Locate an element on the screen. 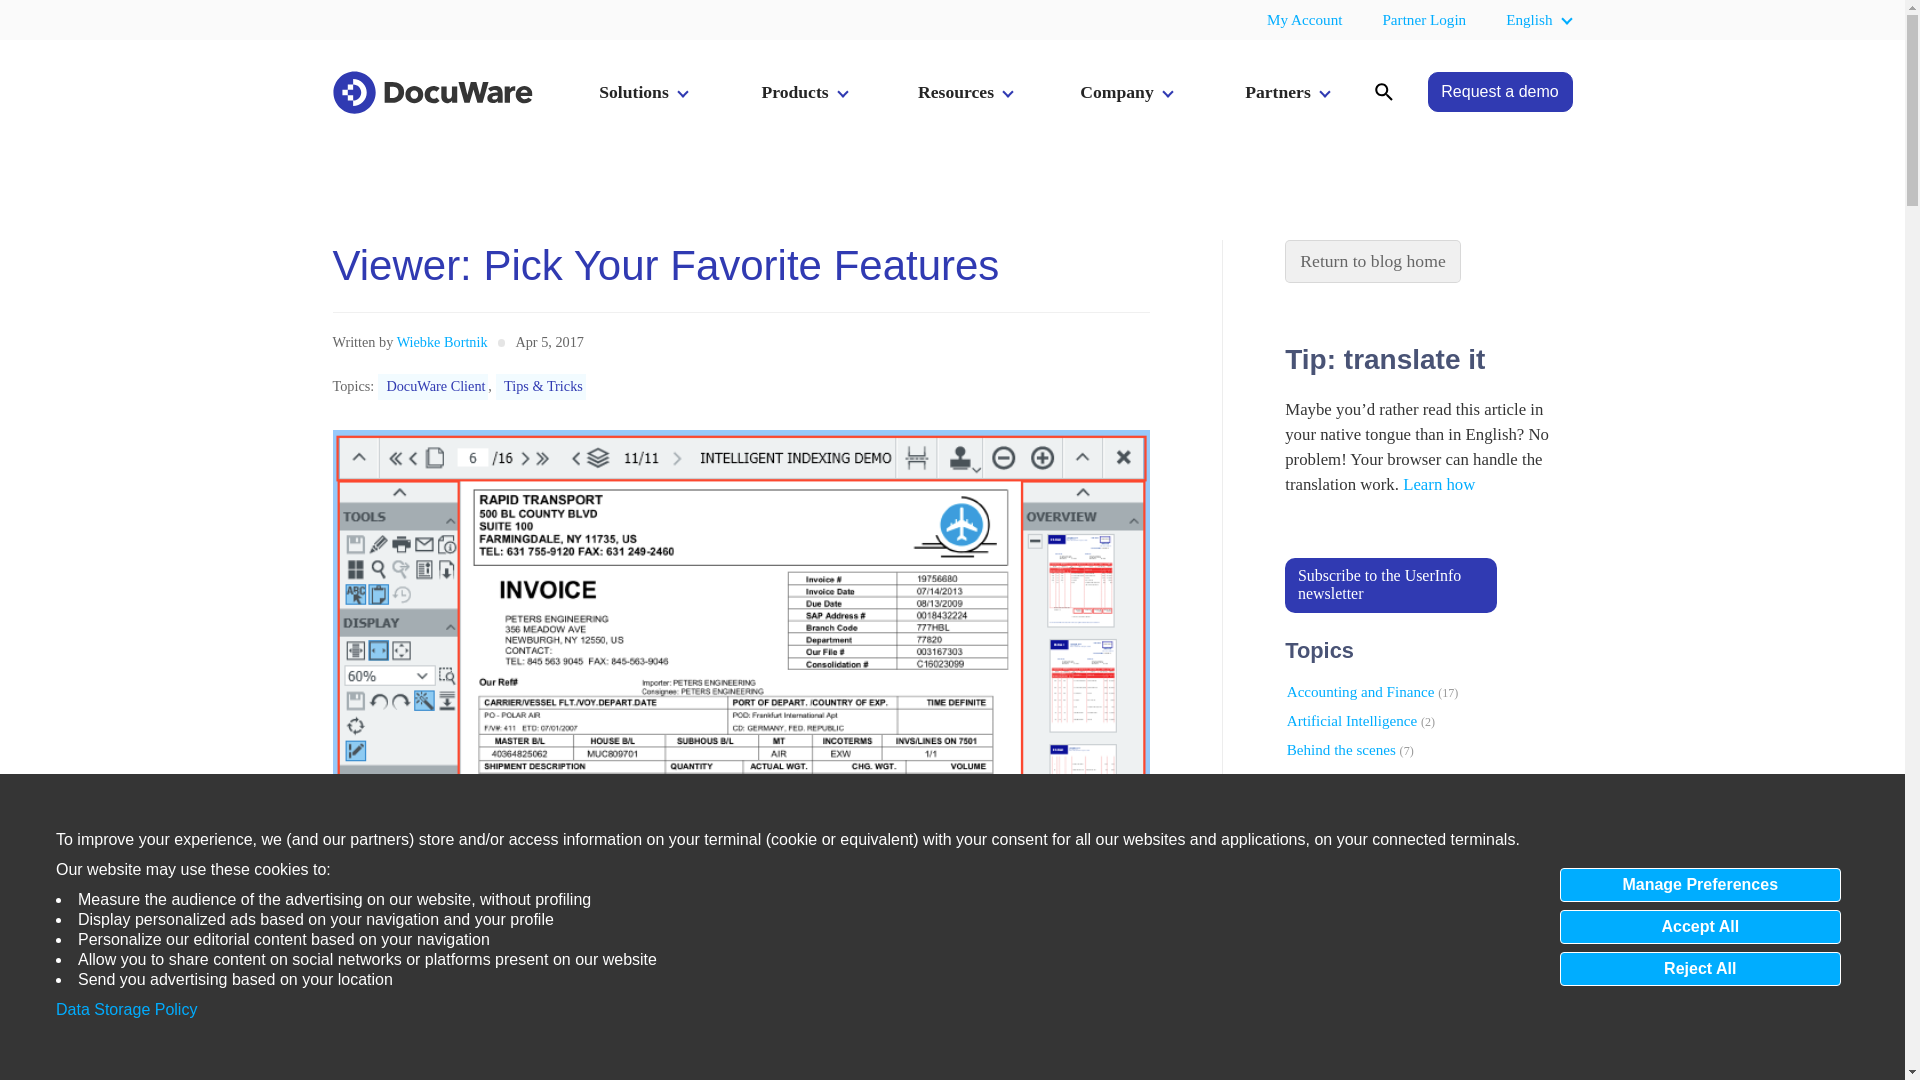  English is located at coordinates (1529, 20).